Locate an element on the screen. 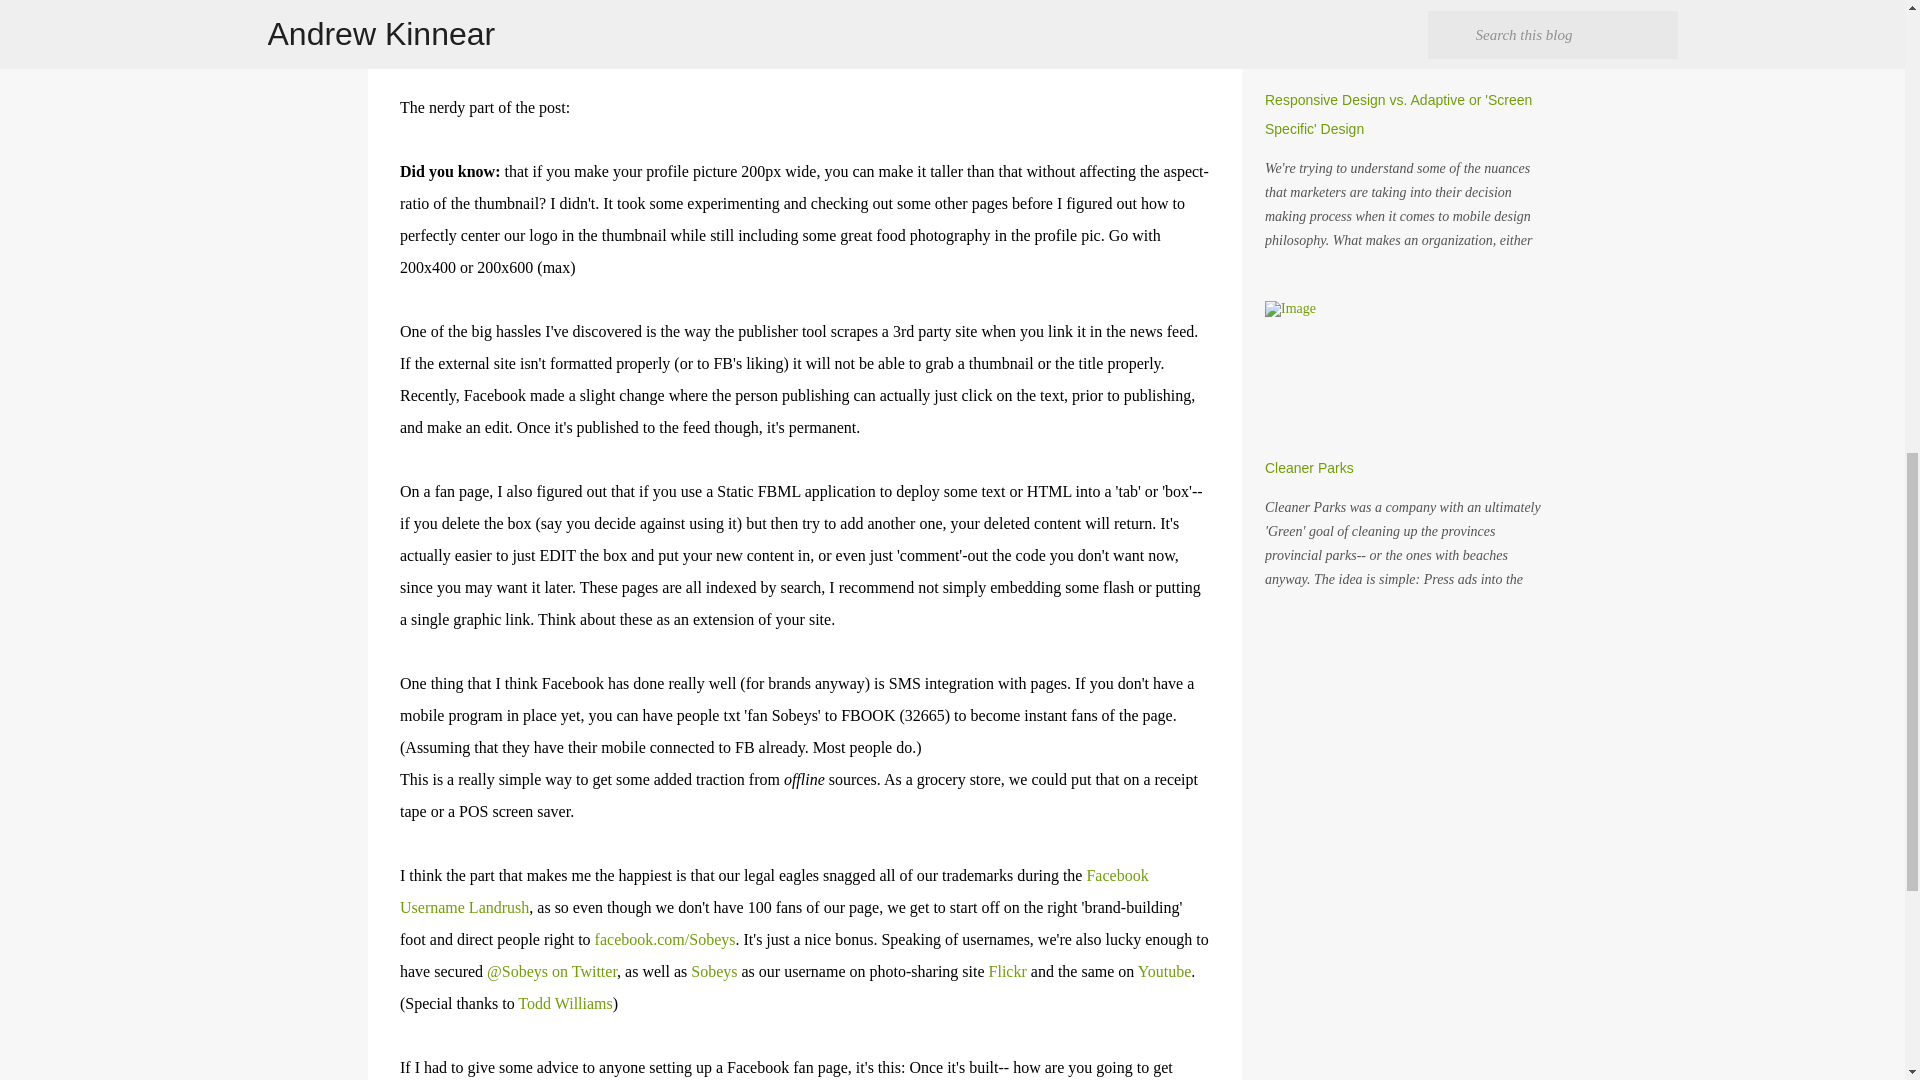 The image size is (1920, 1080). Youtube is located at coordinates (1165, 971).